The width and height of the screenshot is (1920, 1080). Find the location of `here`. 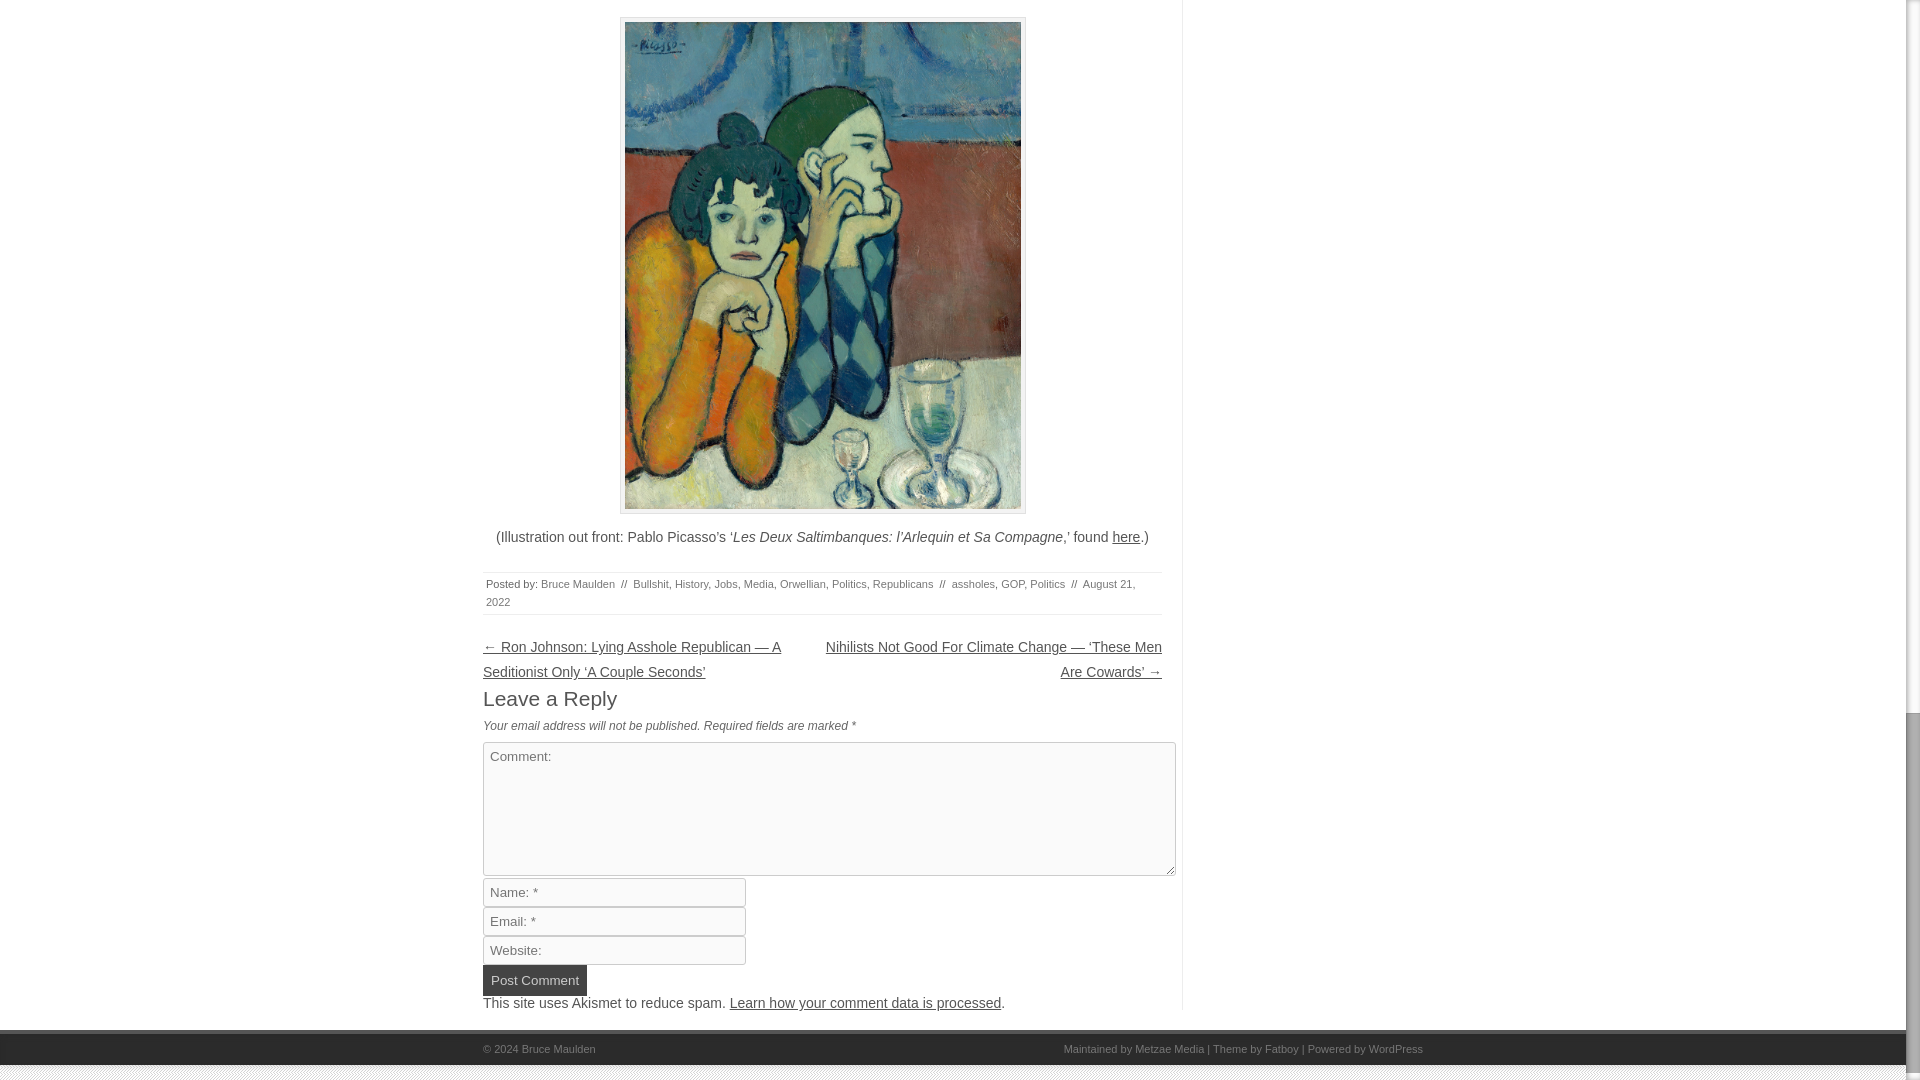

here is located at coordinates (1126, 537).